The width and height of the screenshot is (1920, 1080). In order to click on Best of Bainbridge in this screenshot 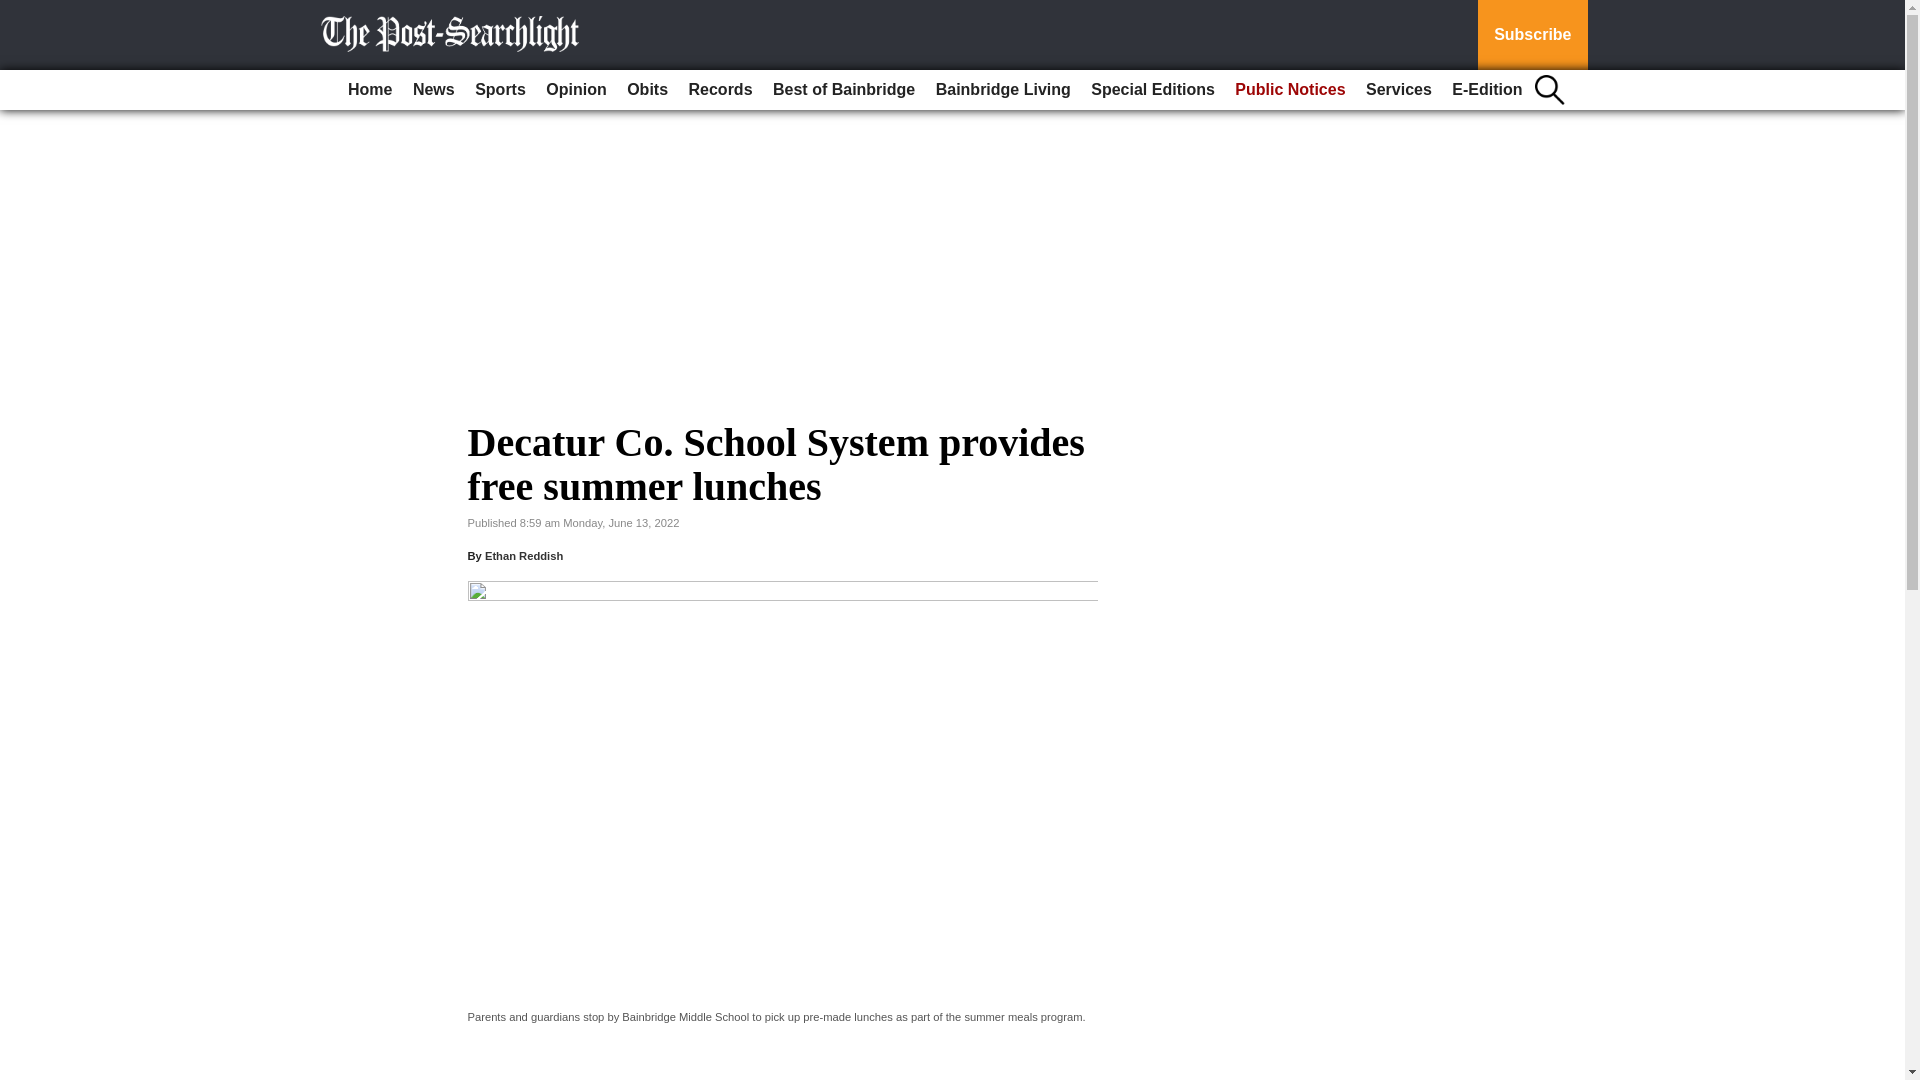, I will do `click(844, 90)`.